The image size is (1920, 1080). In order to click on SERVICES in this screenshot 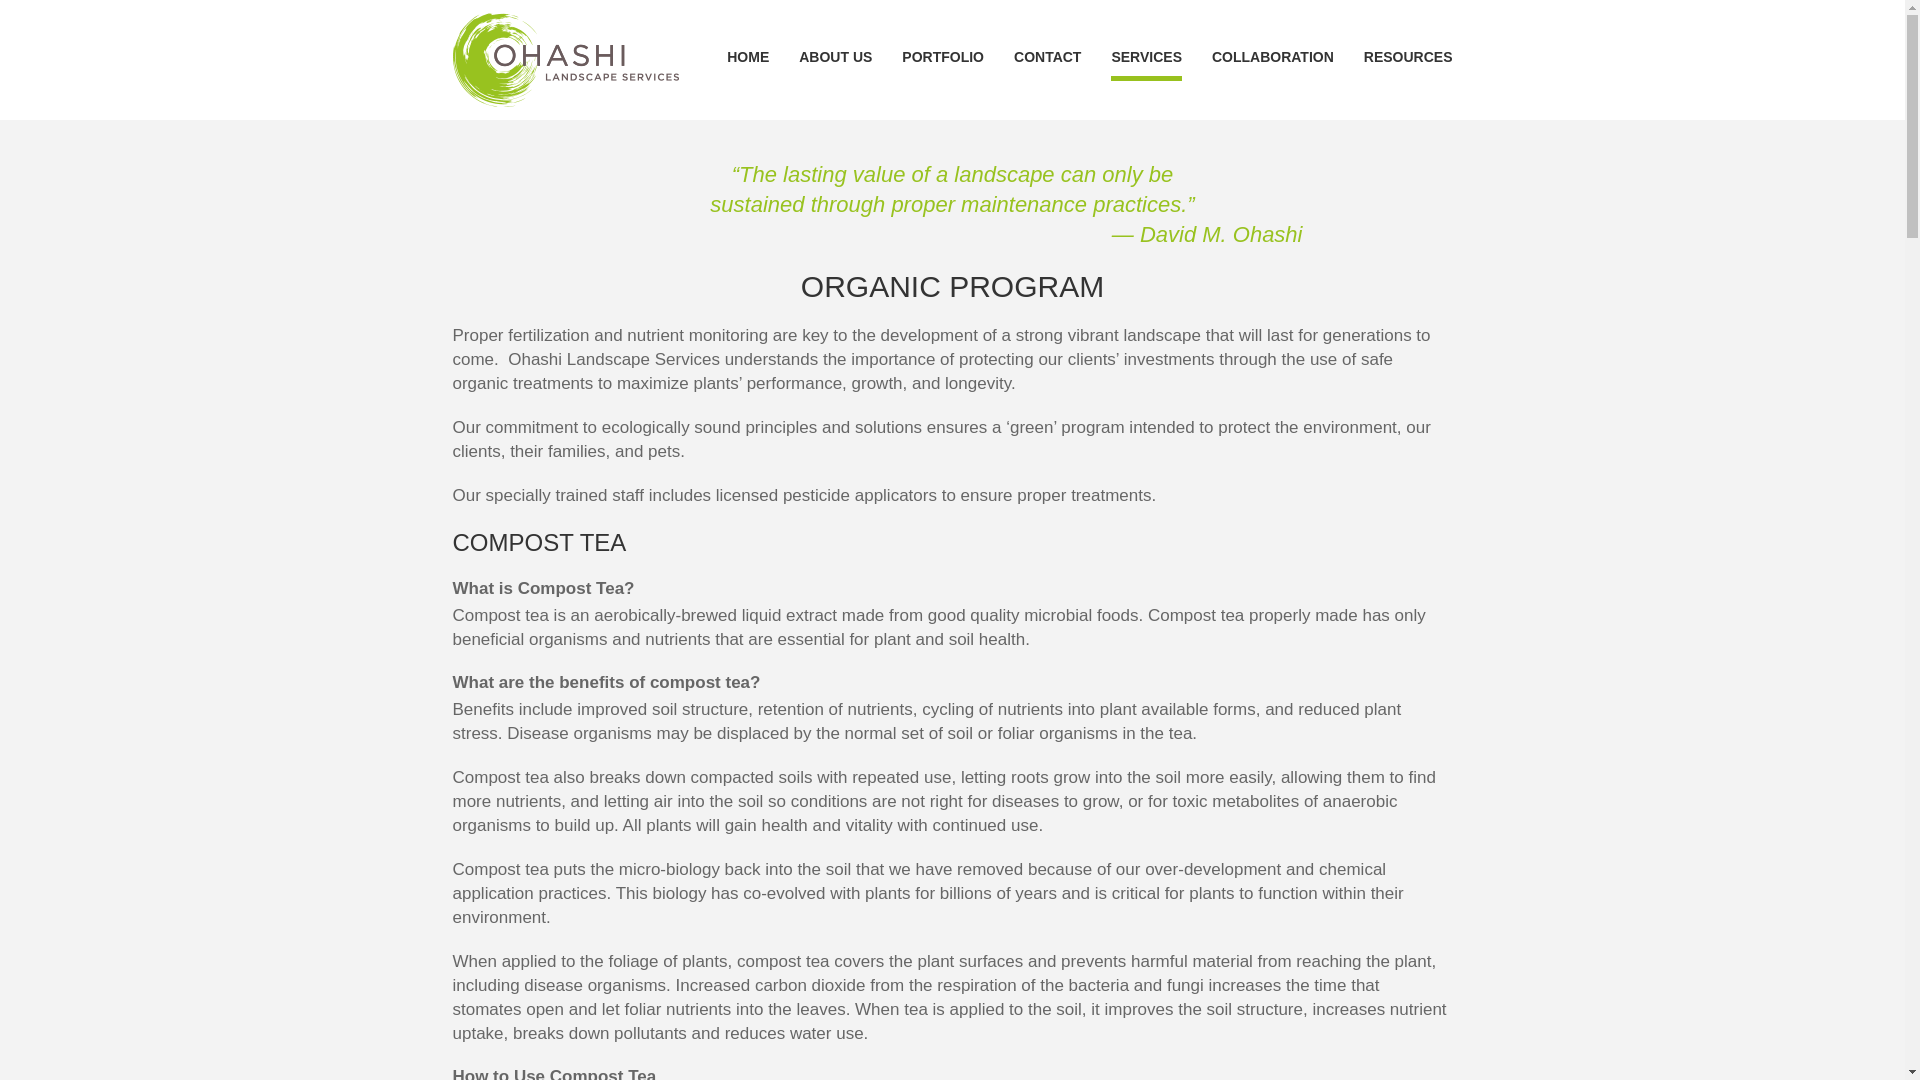, I will do `click(1146, 64)`.